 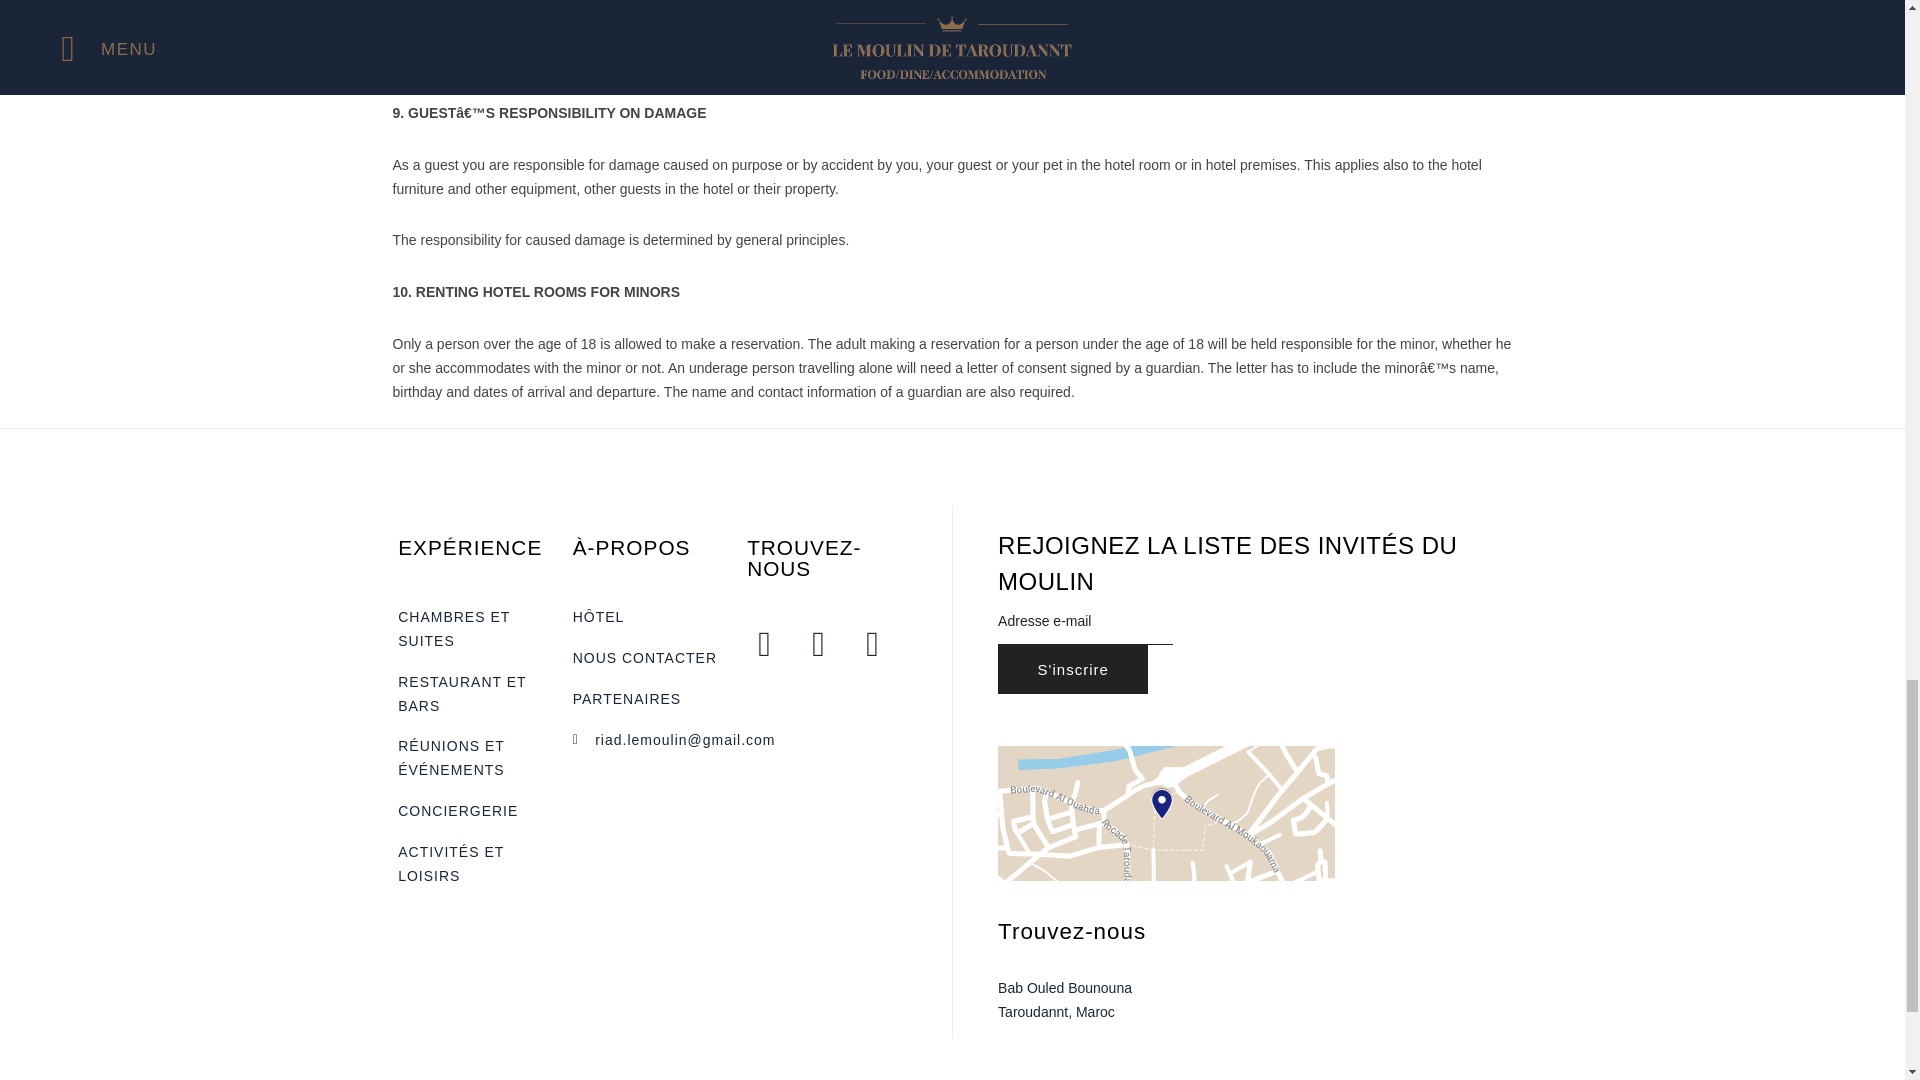 What do you see at coordinates (1073, 669) in the screenshot?
I see `S'inscrire` at bounding box center [1073, 669].